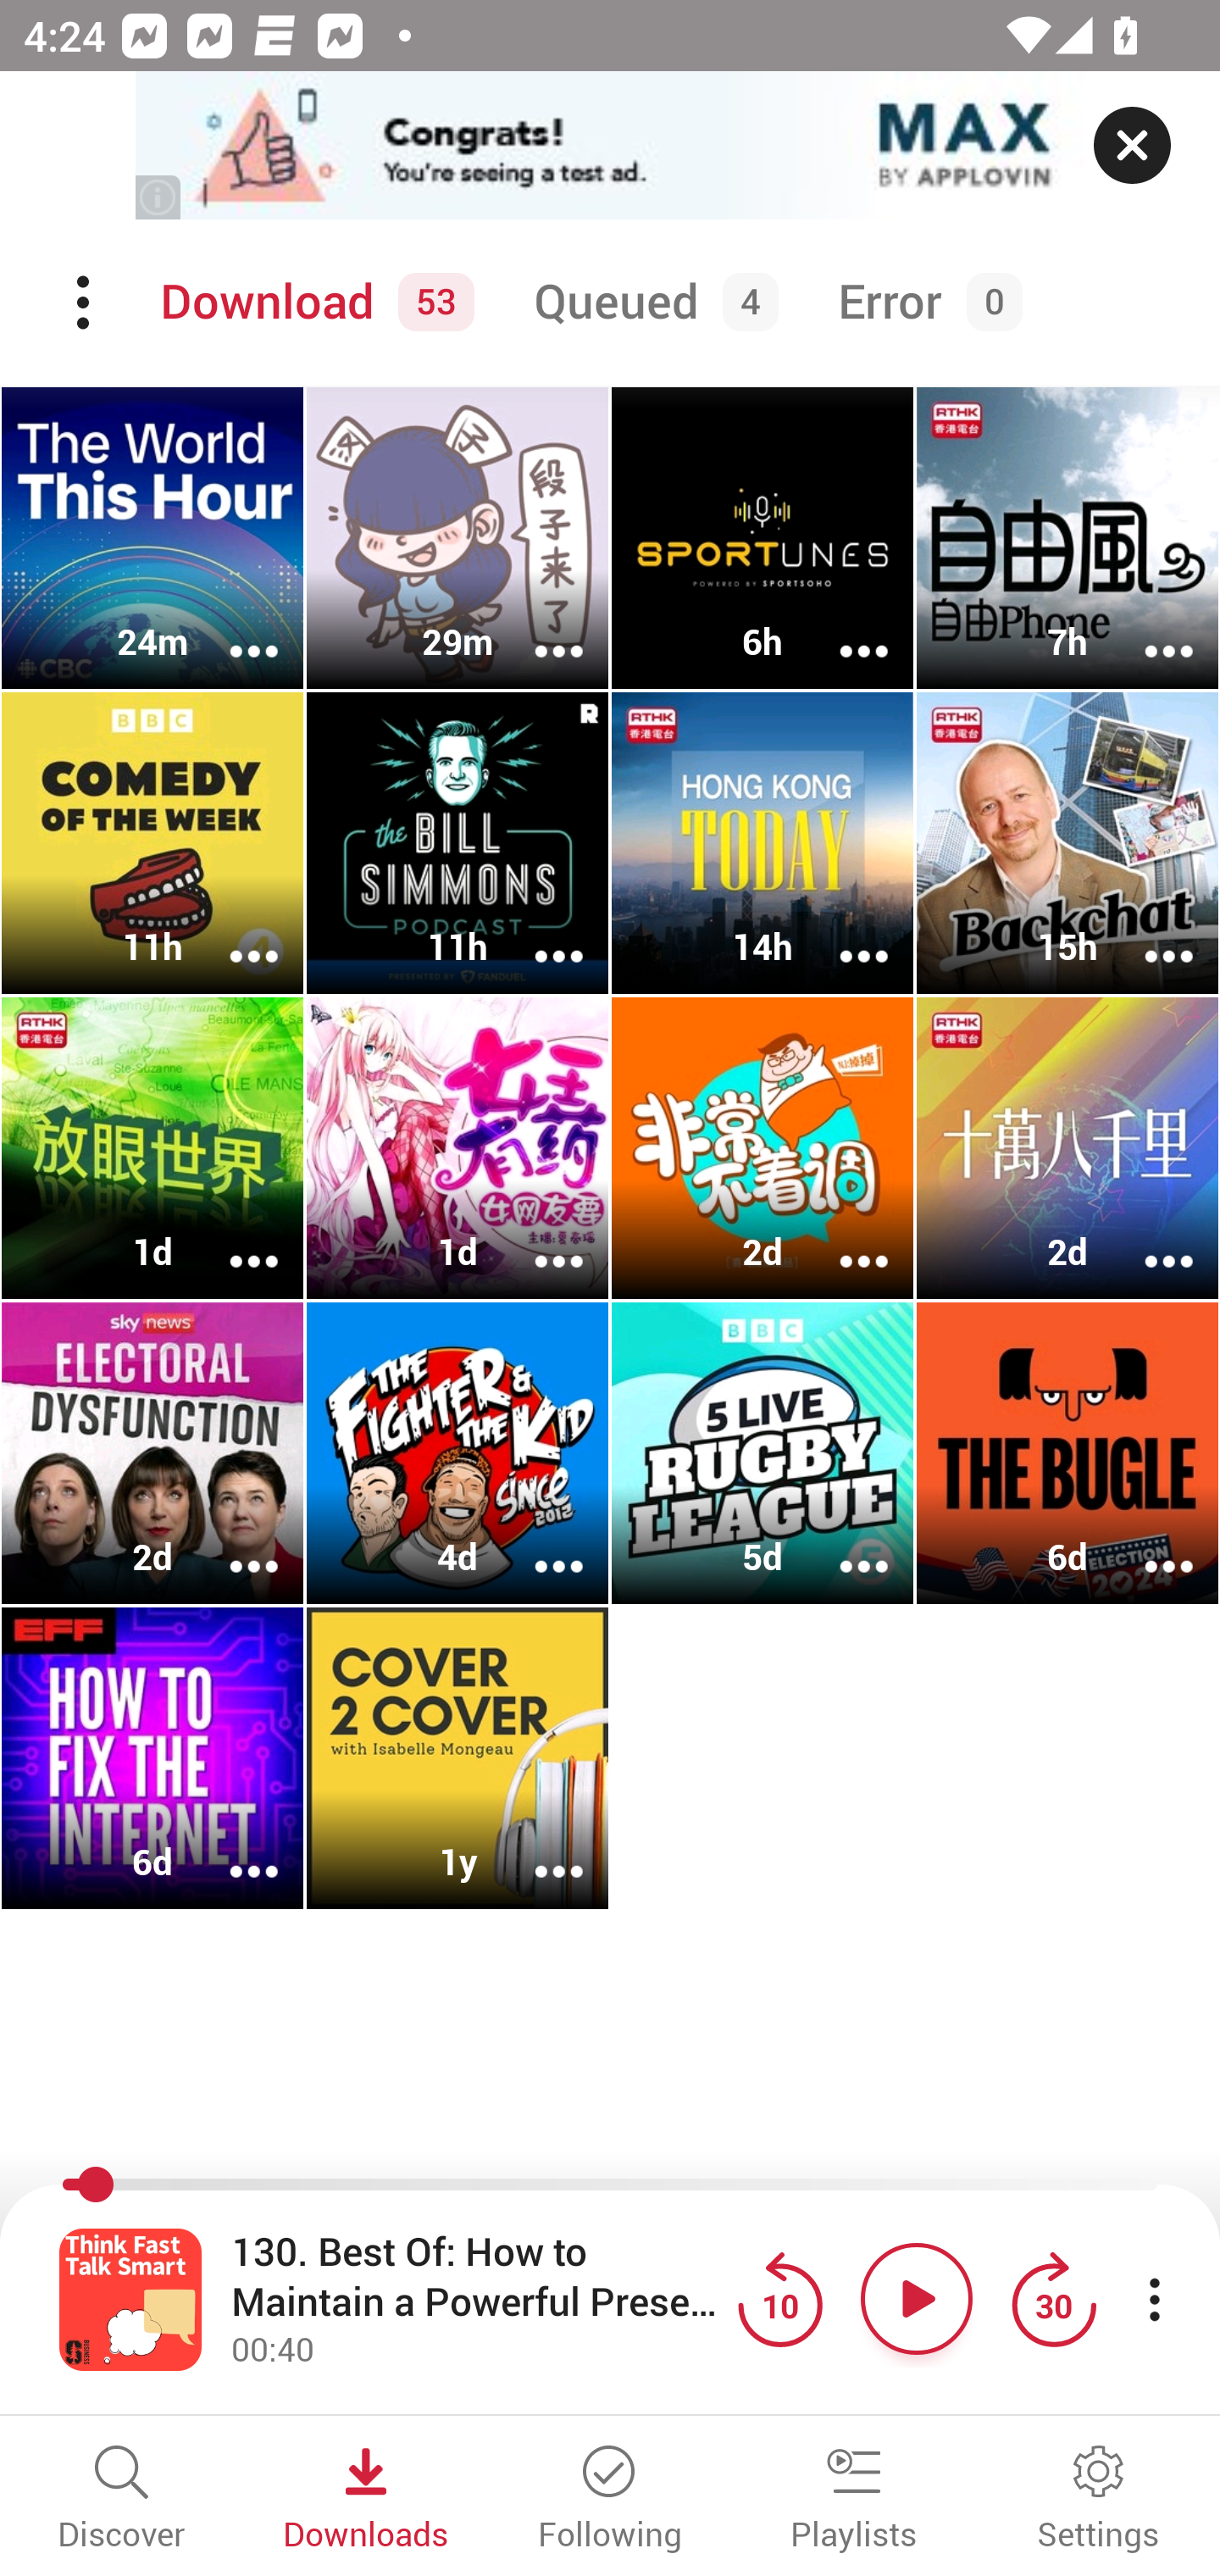 The width and height of the screenshot is (1220, 2576). Describe the element at coordinates (457, 1757) in the screenshot. I see `Cover 2 Cover 1y More options More options` at that location.